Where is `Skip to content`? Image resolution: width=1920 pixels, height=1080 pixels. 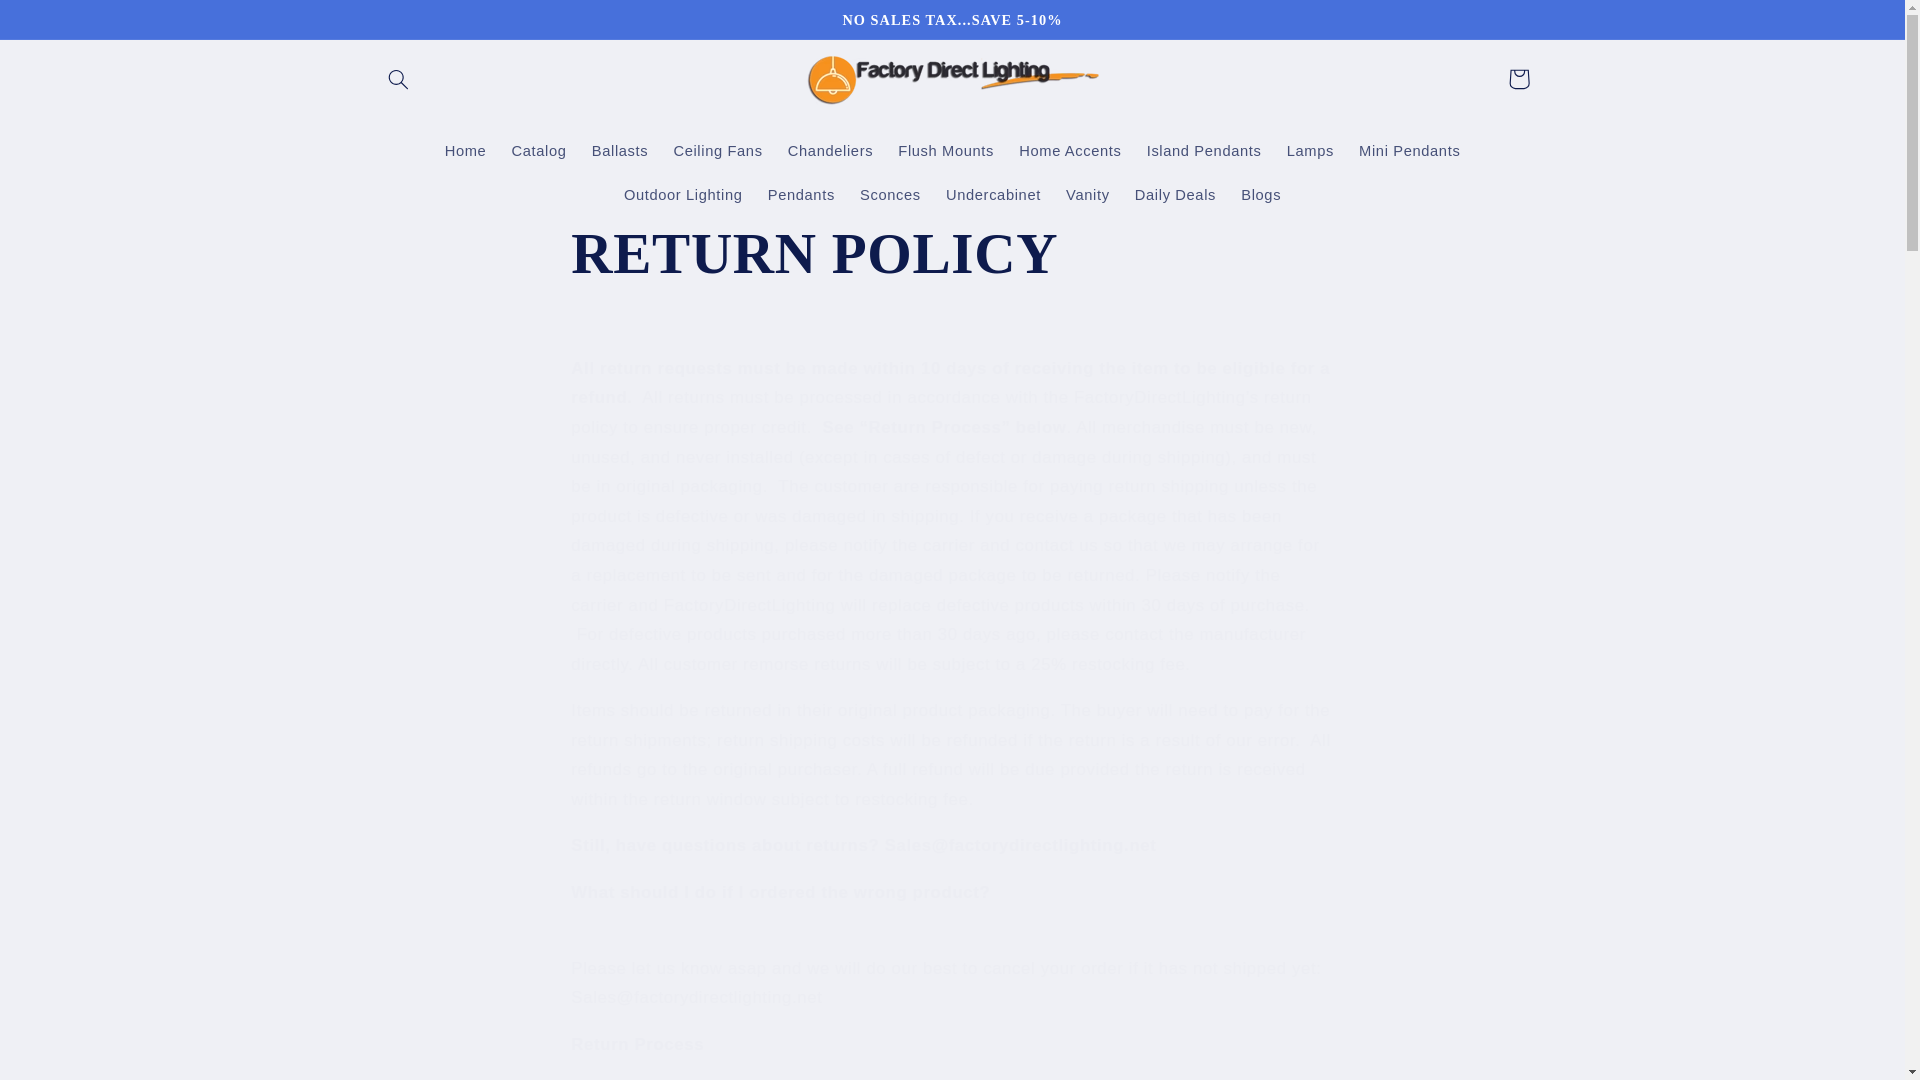
Skip to content is located at coordinates (63, 24).